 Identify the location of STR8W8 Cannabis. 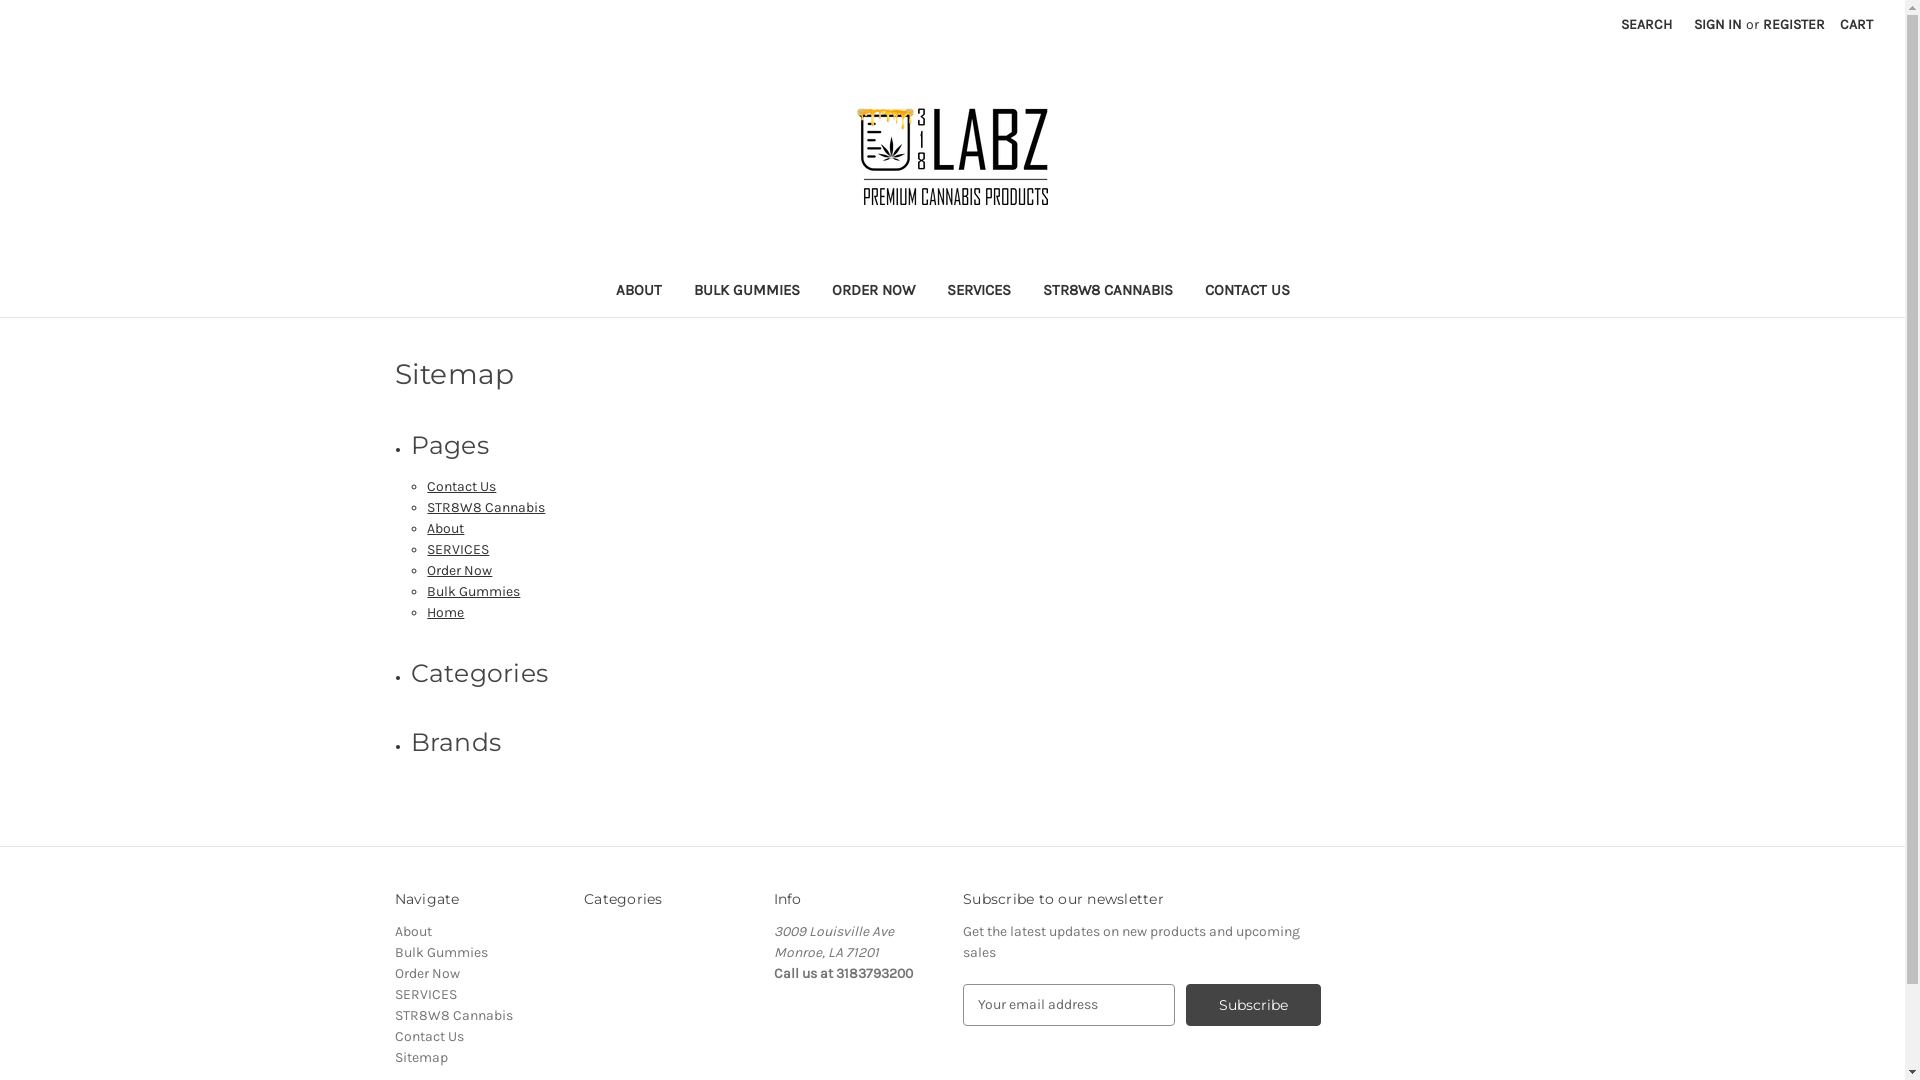
(486, 508).